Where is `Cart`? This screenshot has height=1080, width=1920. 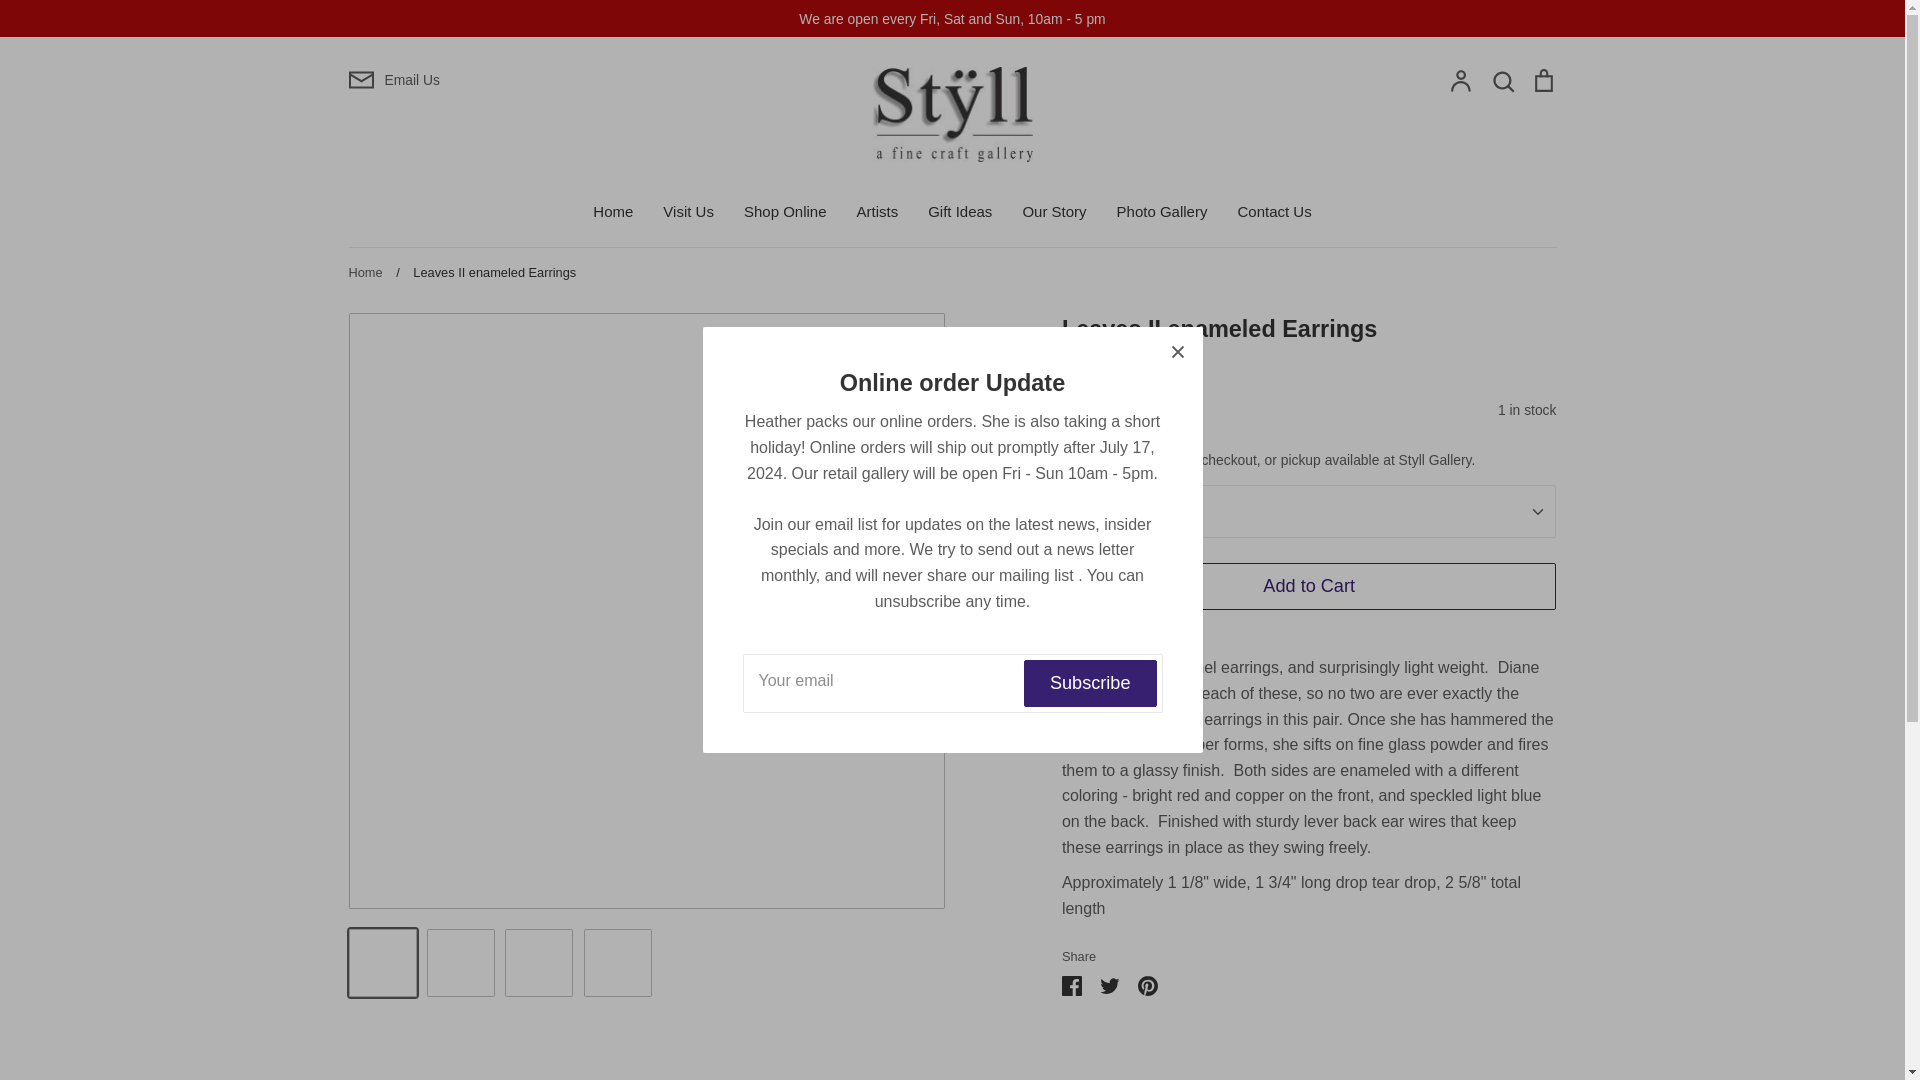 Cart is located at coordinates (1542, 82).